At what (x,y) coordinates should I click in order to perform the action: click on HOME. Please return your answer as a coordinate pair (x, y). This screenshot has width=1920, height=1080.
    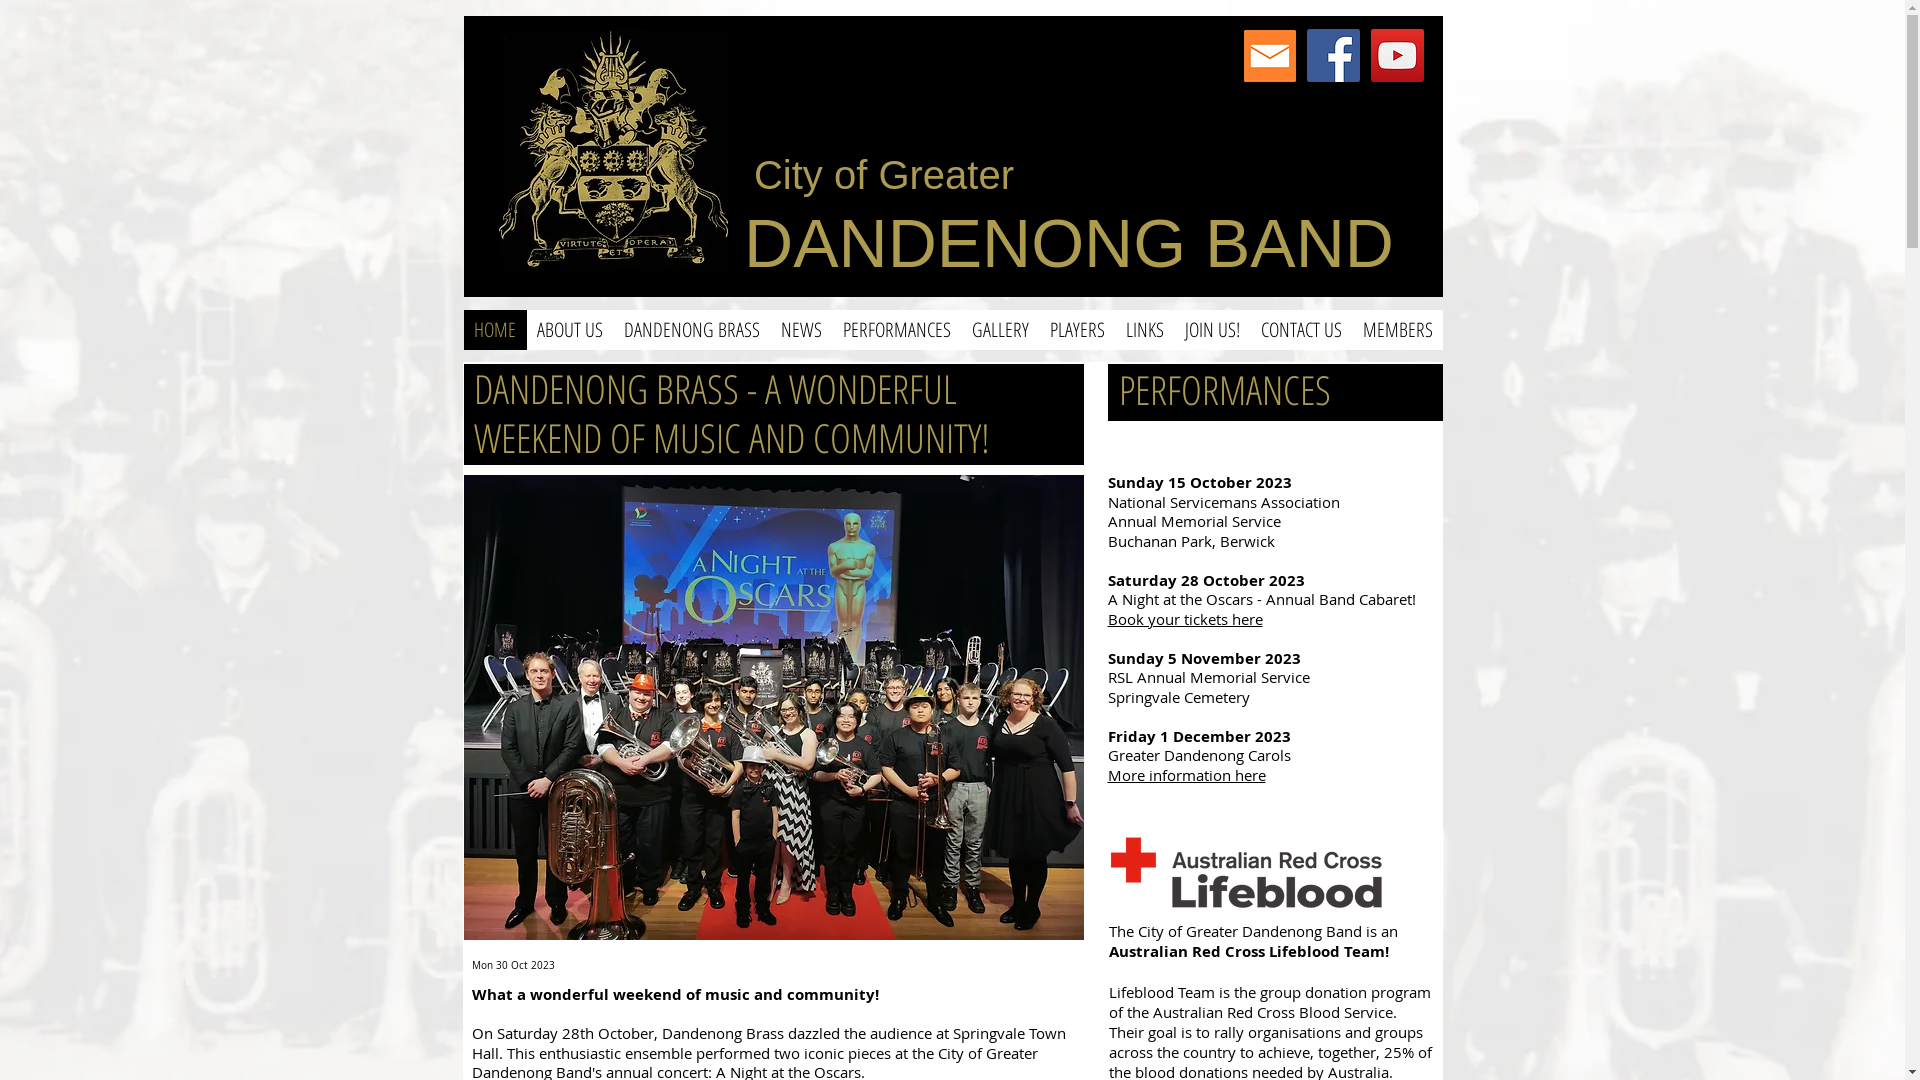
    Looking at the image, I should click on (496, 330).